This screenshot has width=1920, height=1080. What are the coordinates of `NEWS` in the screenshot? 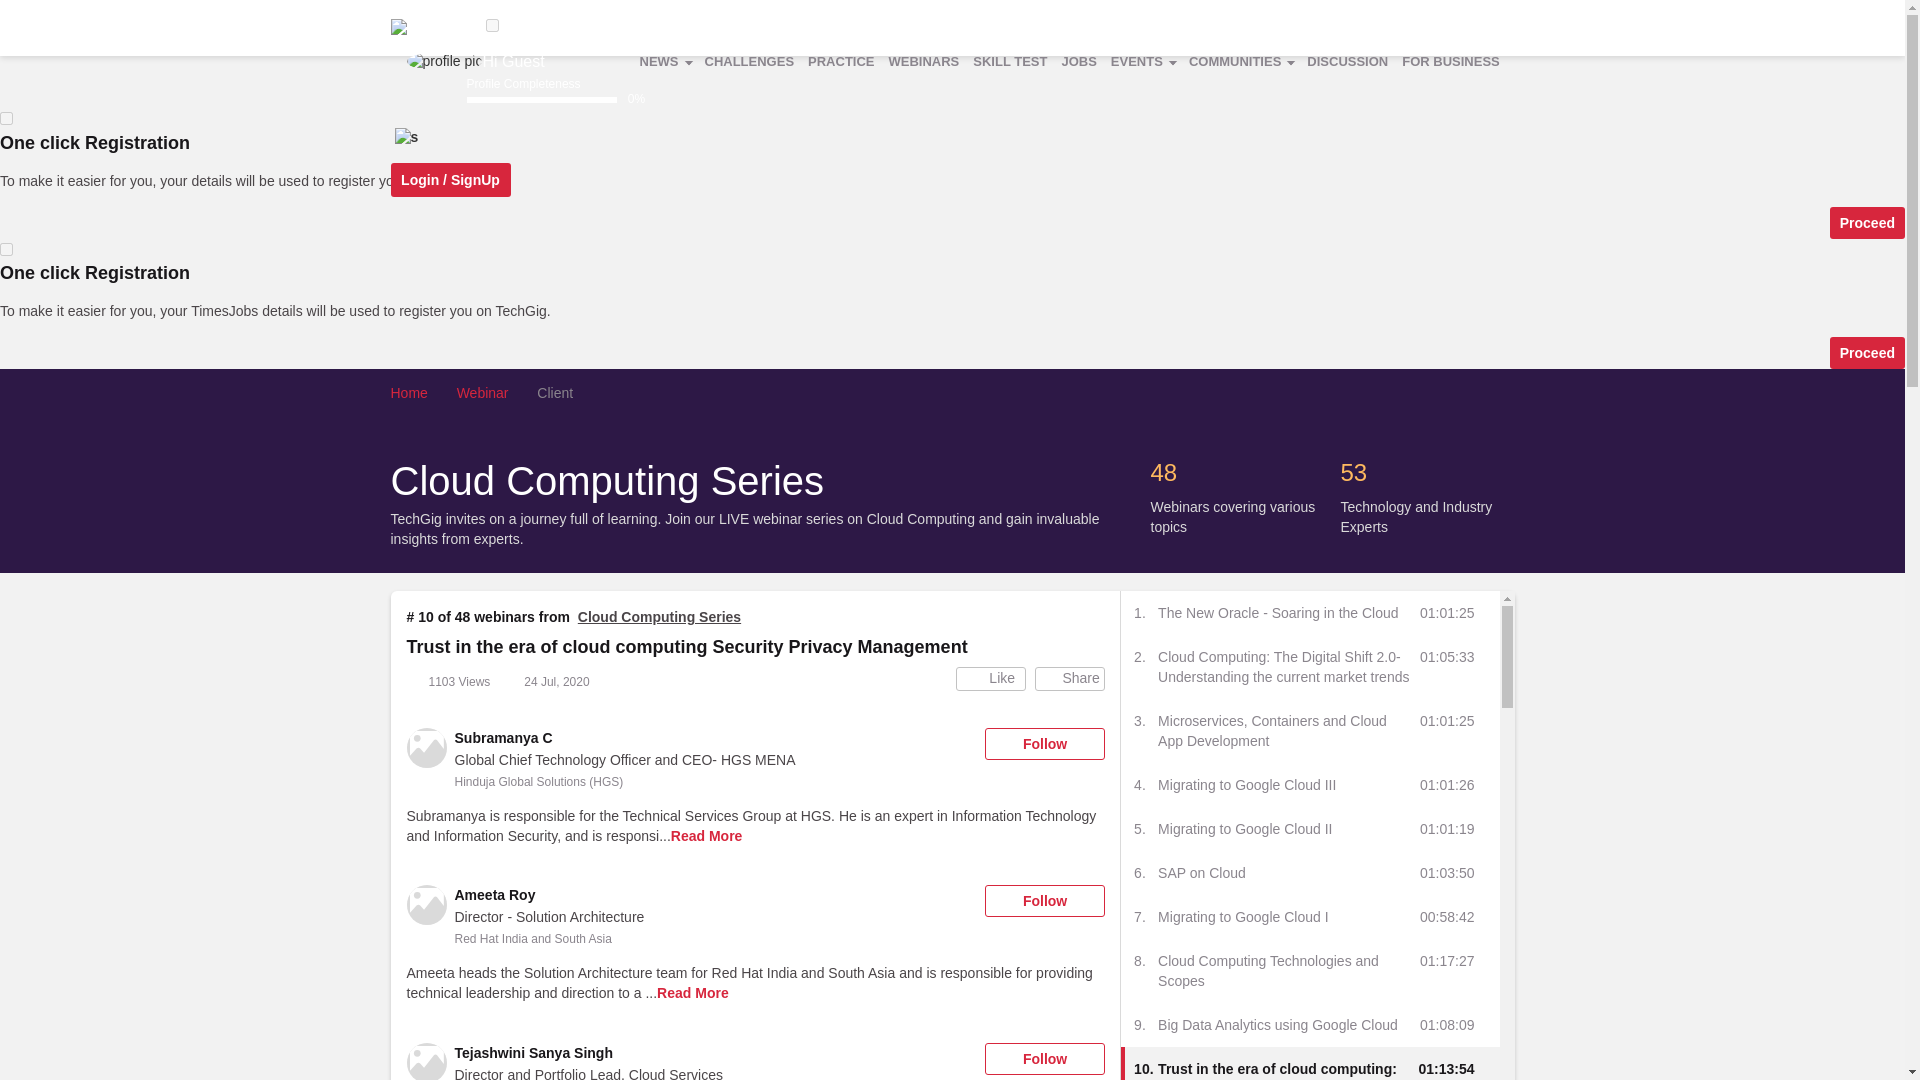 It's located at (664, 61).